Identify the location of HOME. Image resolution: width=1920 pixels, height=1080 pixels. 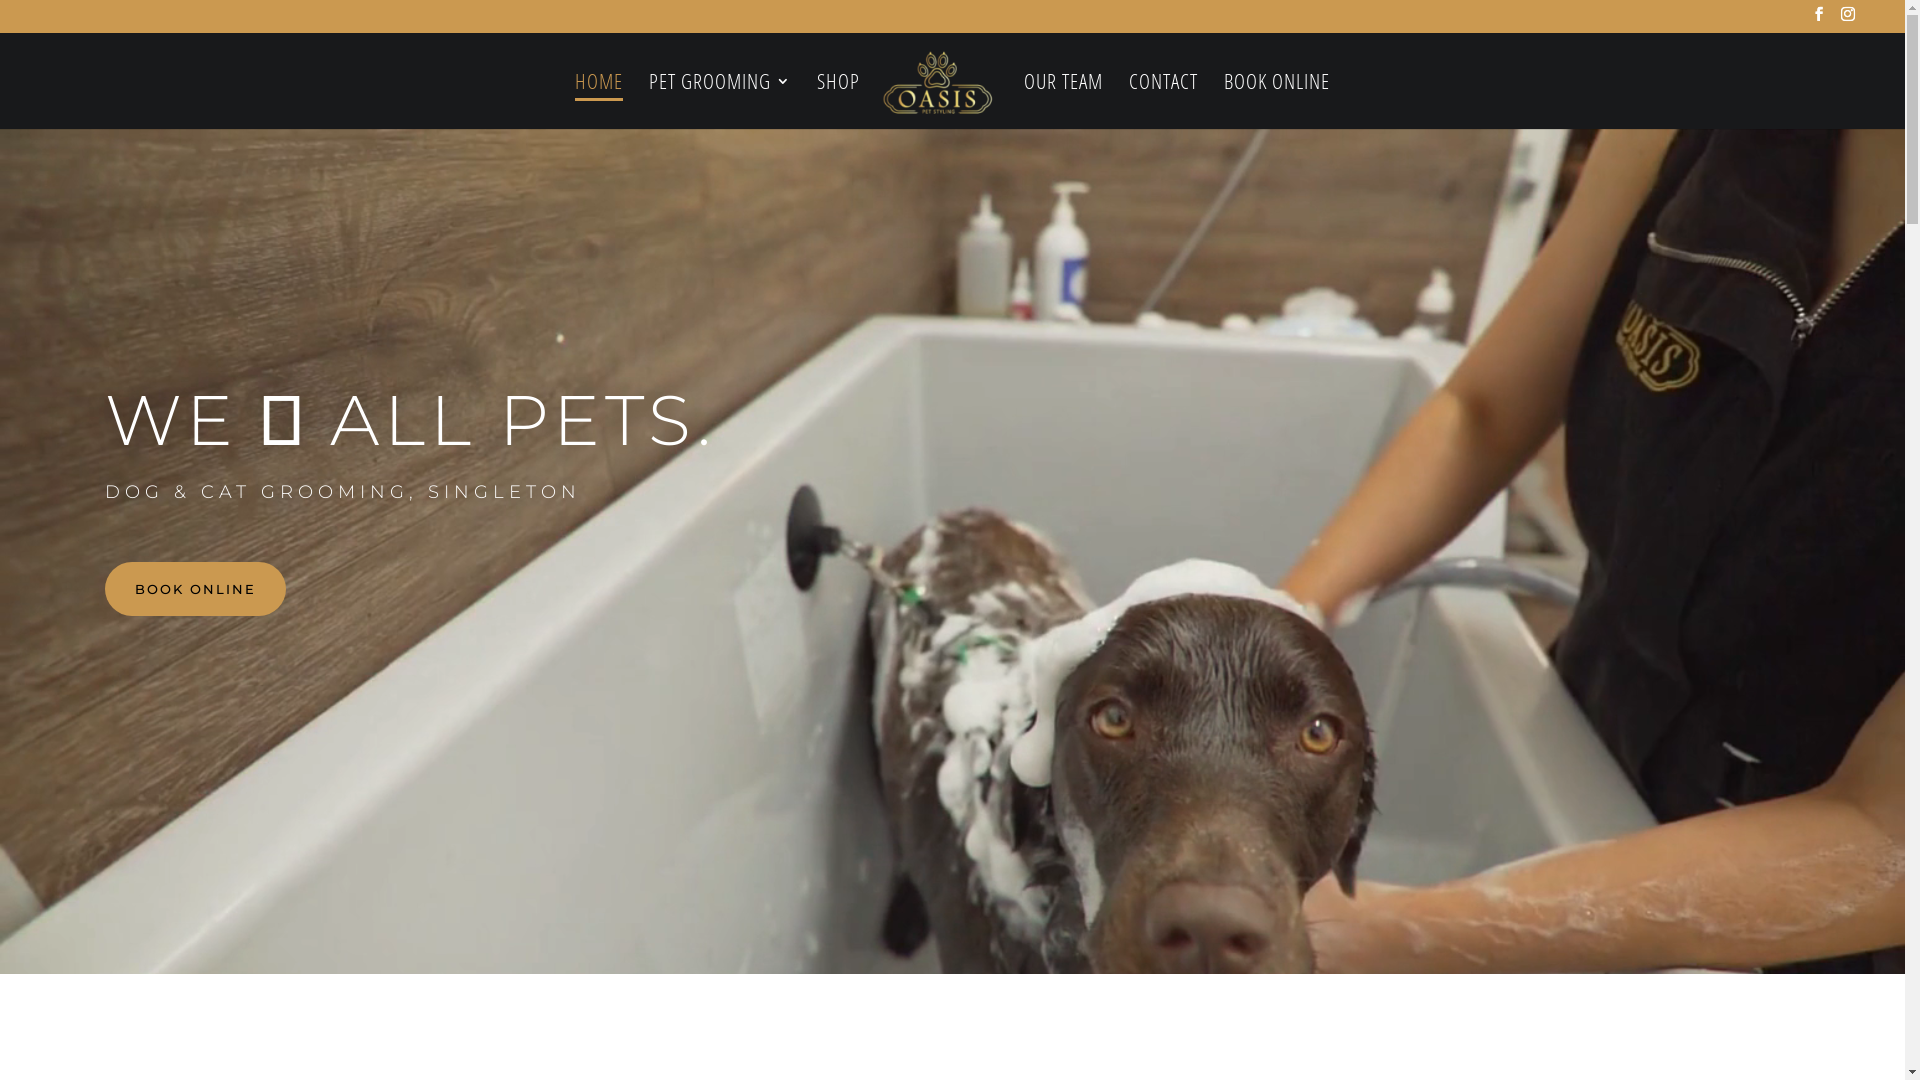
(599, 102).